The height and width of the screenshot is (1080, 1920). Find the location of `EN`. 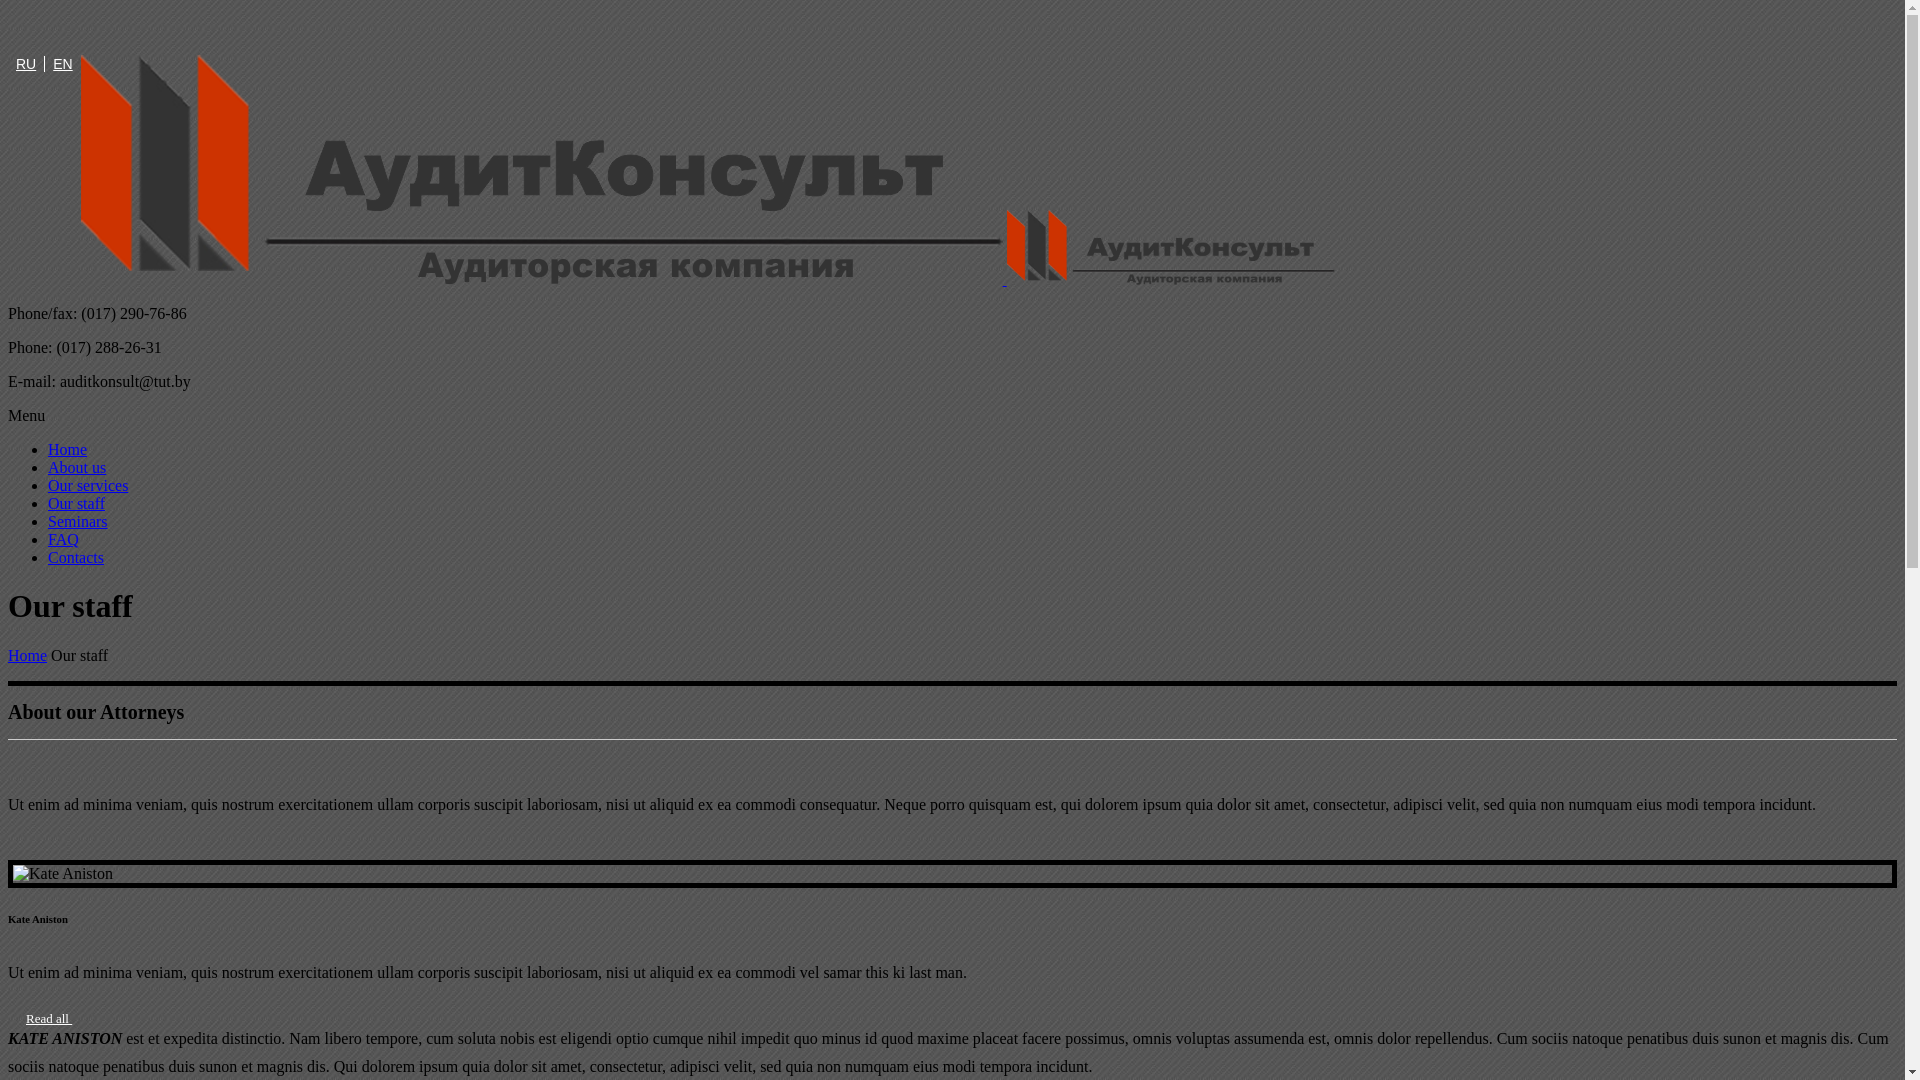

EN is located at coordinates (62, 64).